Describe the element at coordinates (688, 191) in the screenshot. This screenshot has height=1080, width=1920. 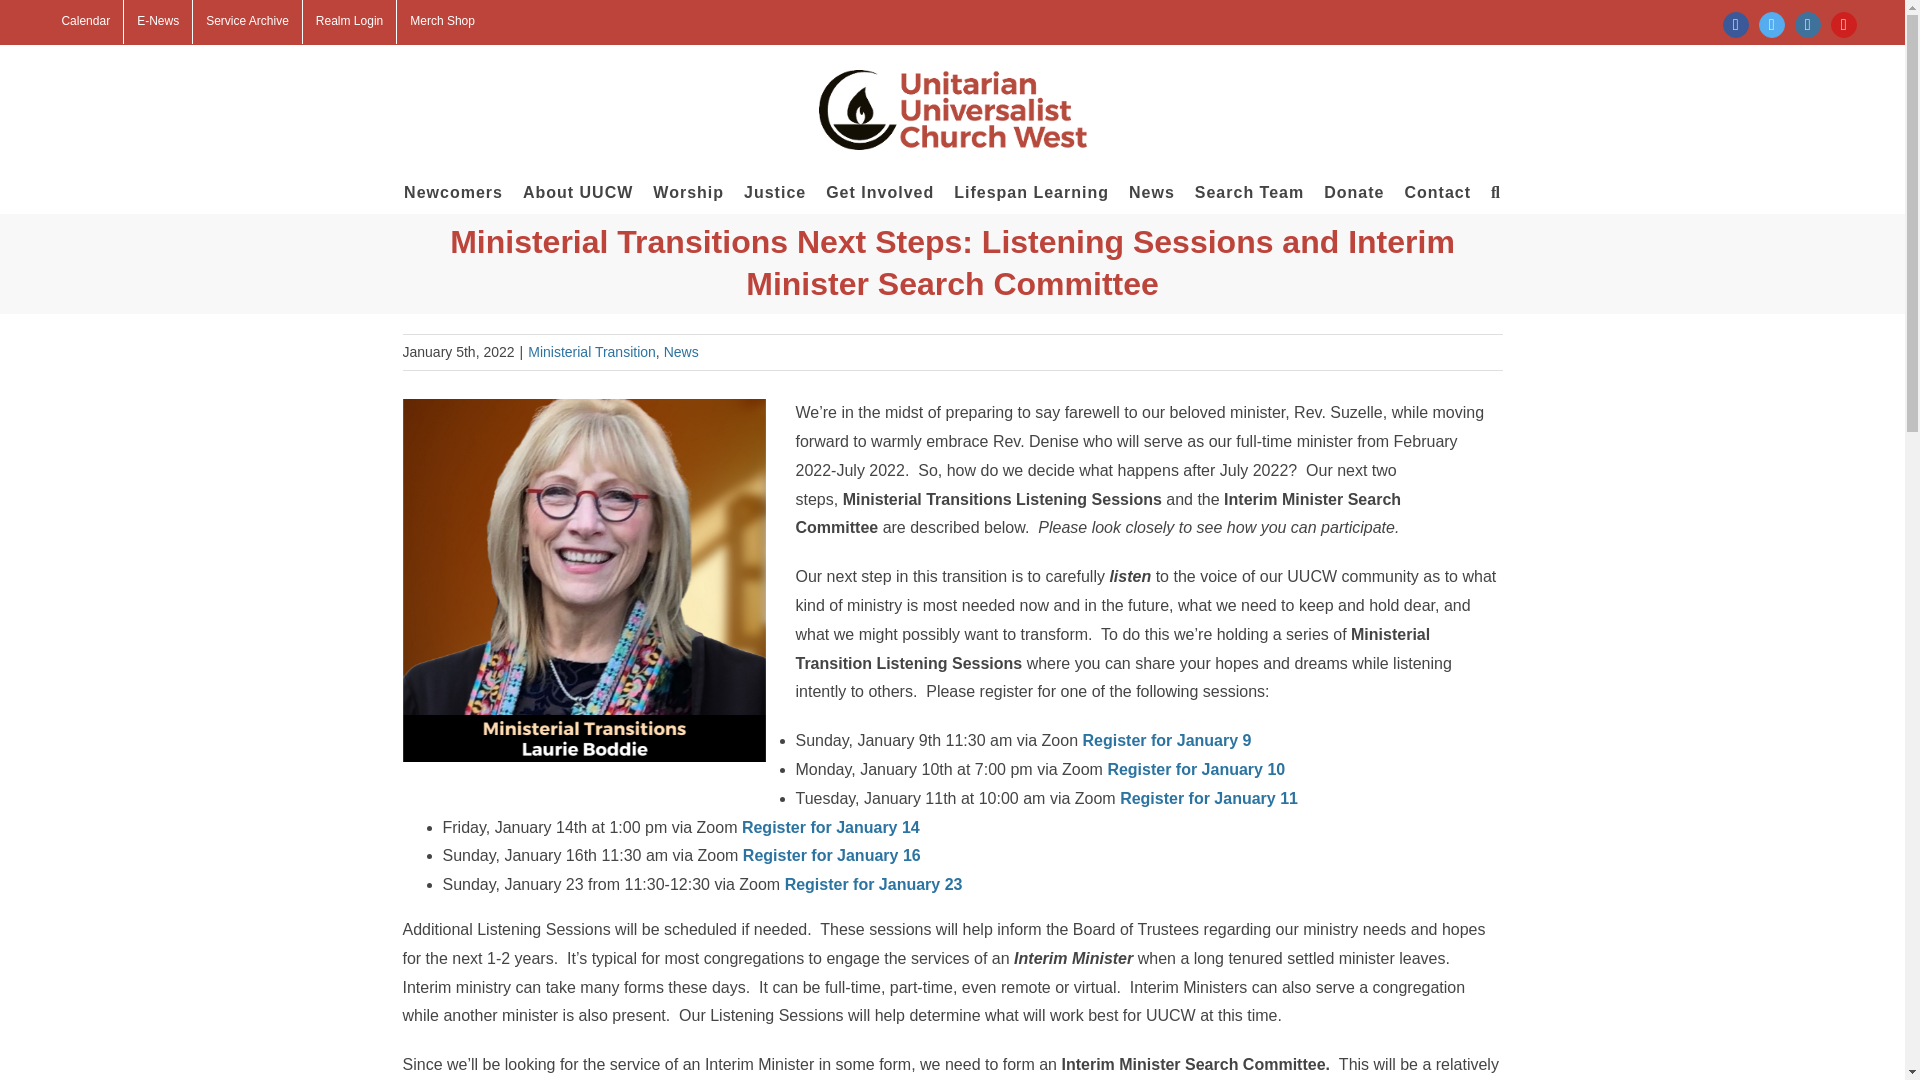
I see `Worship` at that location.